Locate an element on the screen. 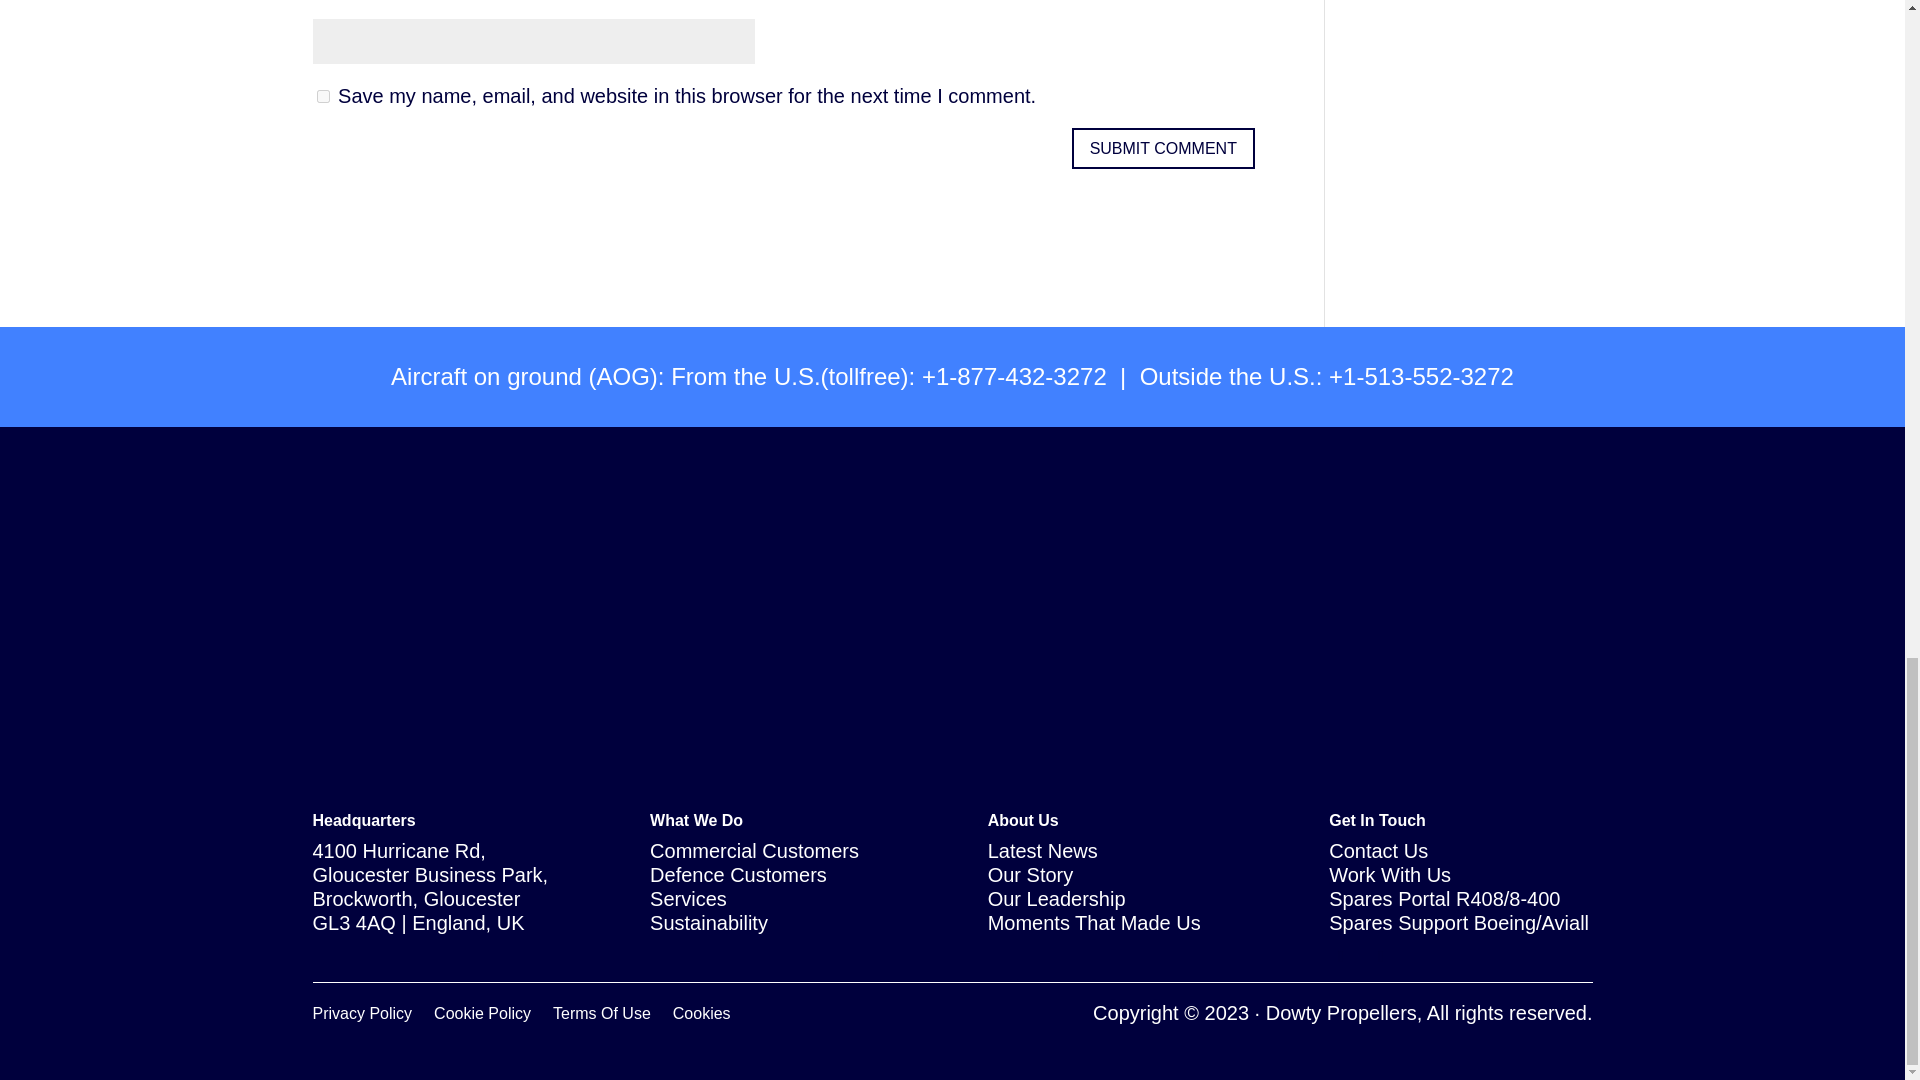 The image size is (1920, 1080). Follow on LinkedIn is located at coordinates (1340, 956).